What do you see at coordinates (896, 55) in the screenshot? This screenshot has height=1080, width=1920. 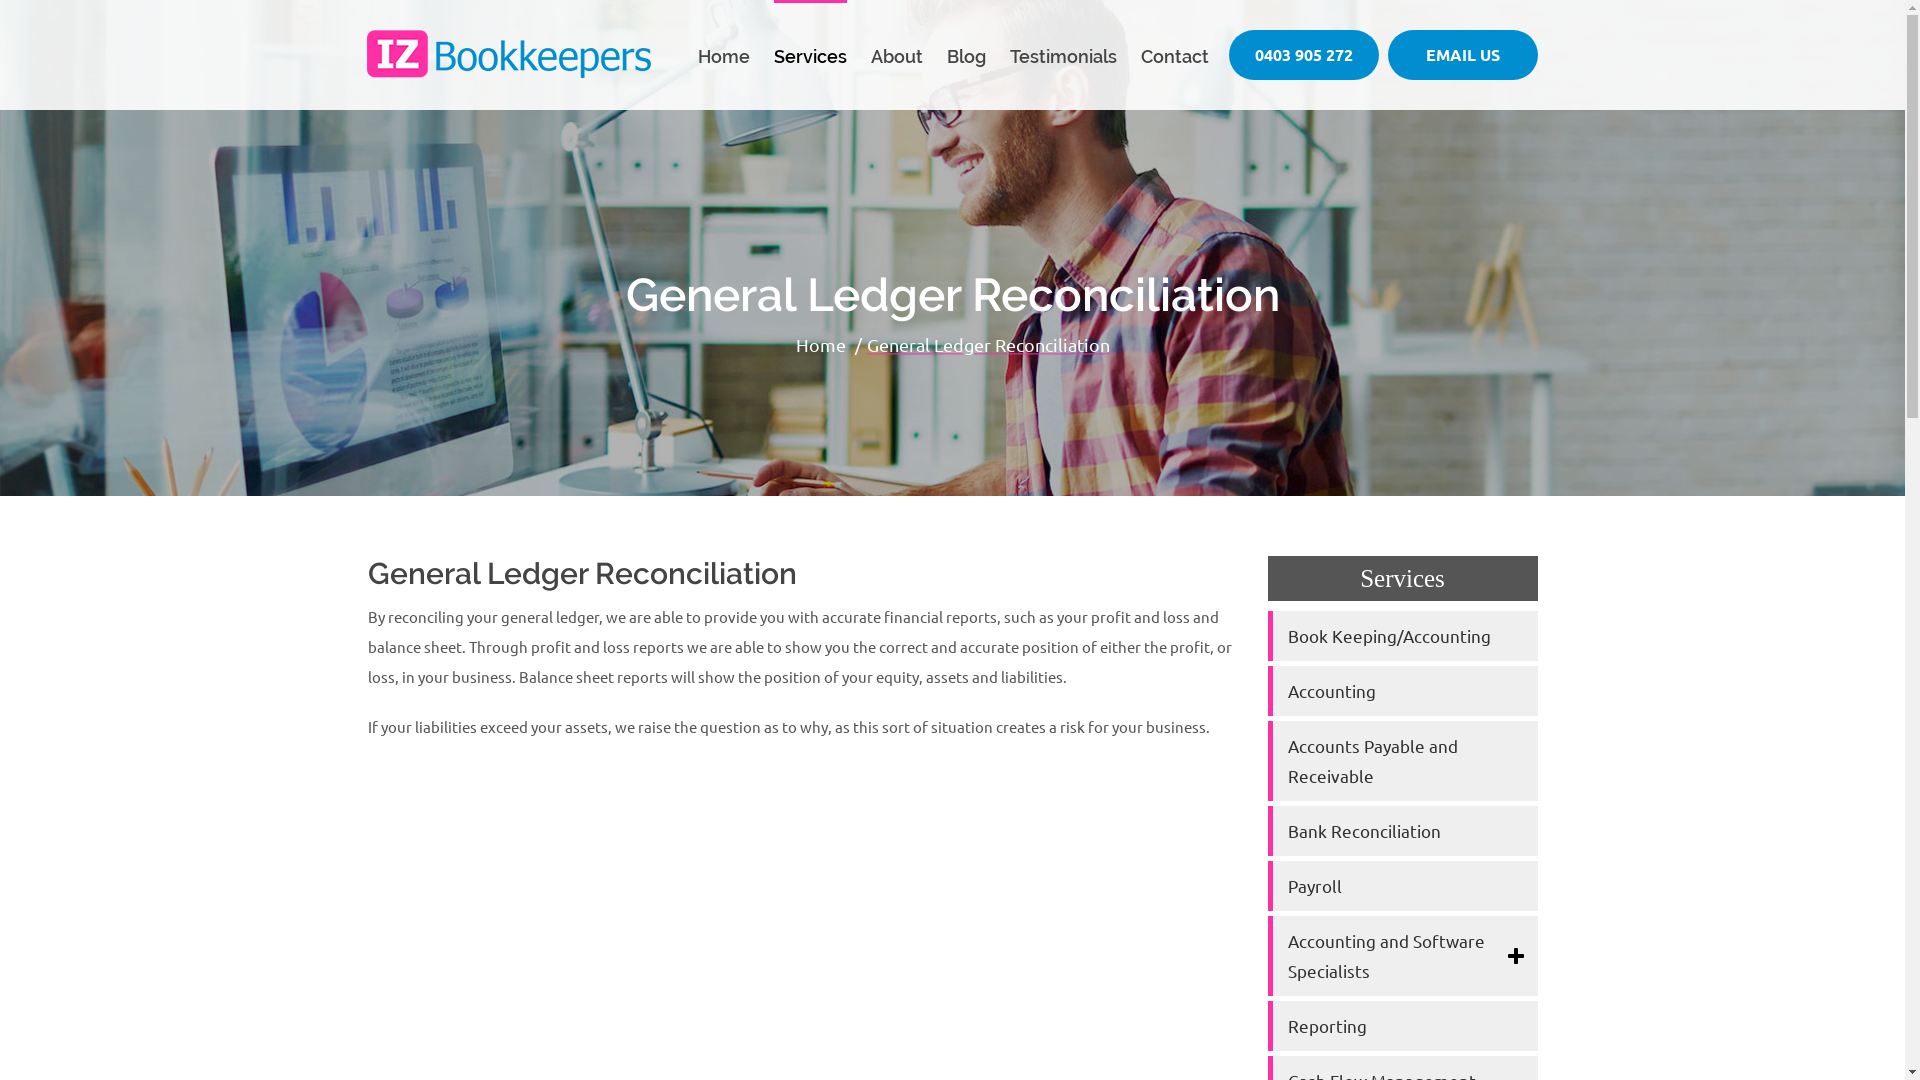 I see `About` at bounding box center [896, 55].